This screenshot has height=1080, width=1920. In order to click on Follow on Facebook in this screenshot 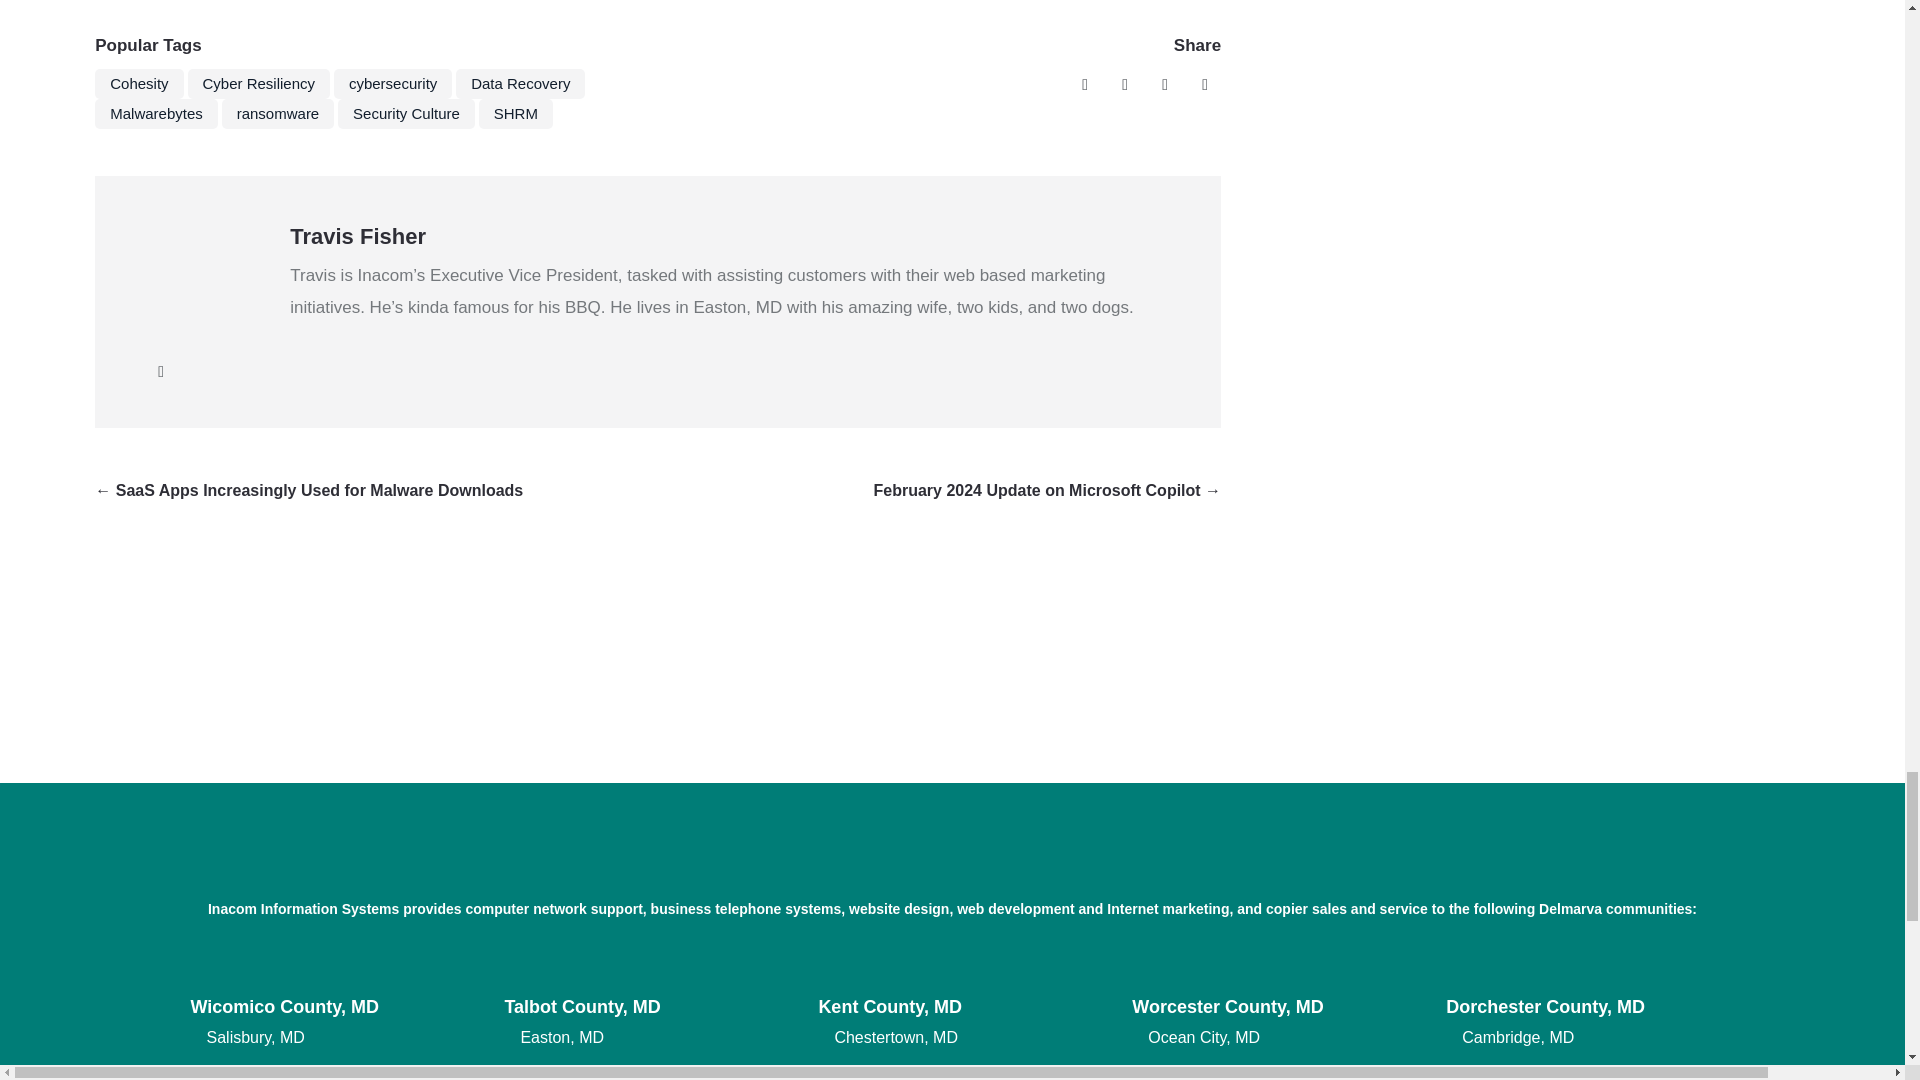, I will do `click(1084, 85)`.